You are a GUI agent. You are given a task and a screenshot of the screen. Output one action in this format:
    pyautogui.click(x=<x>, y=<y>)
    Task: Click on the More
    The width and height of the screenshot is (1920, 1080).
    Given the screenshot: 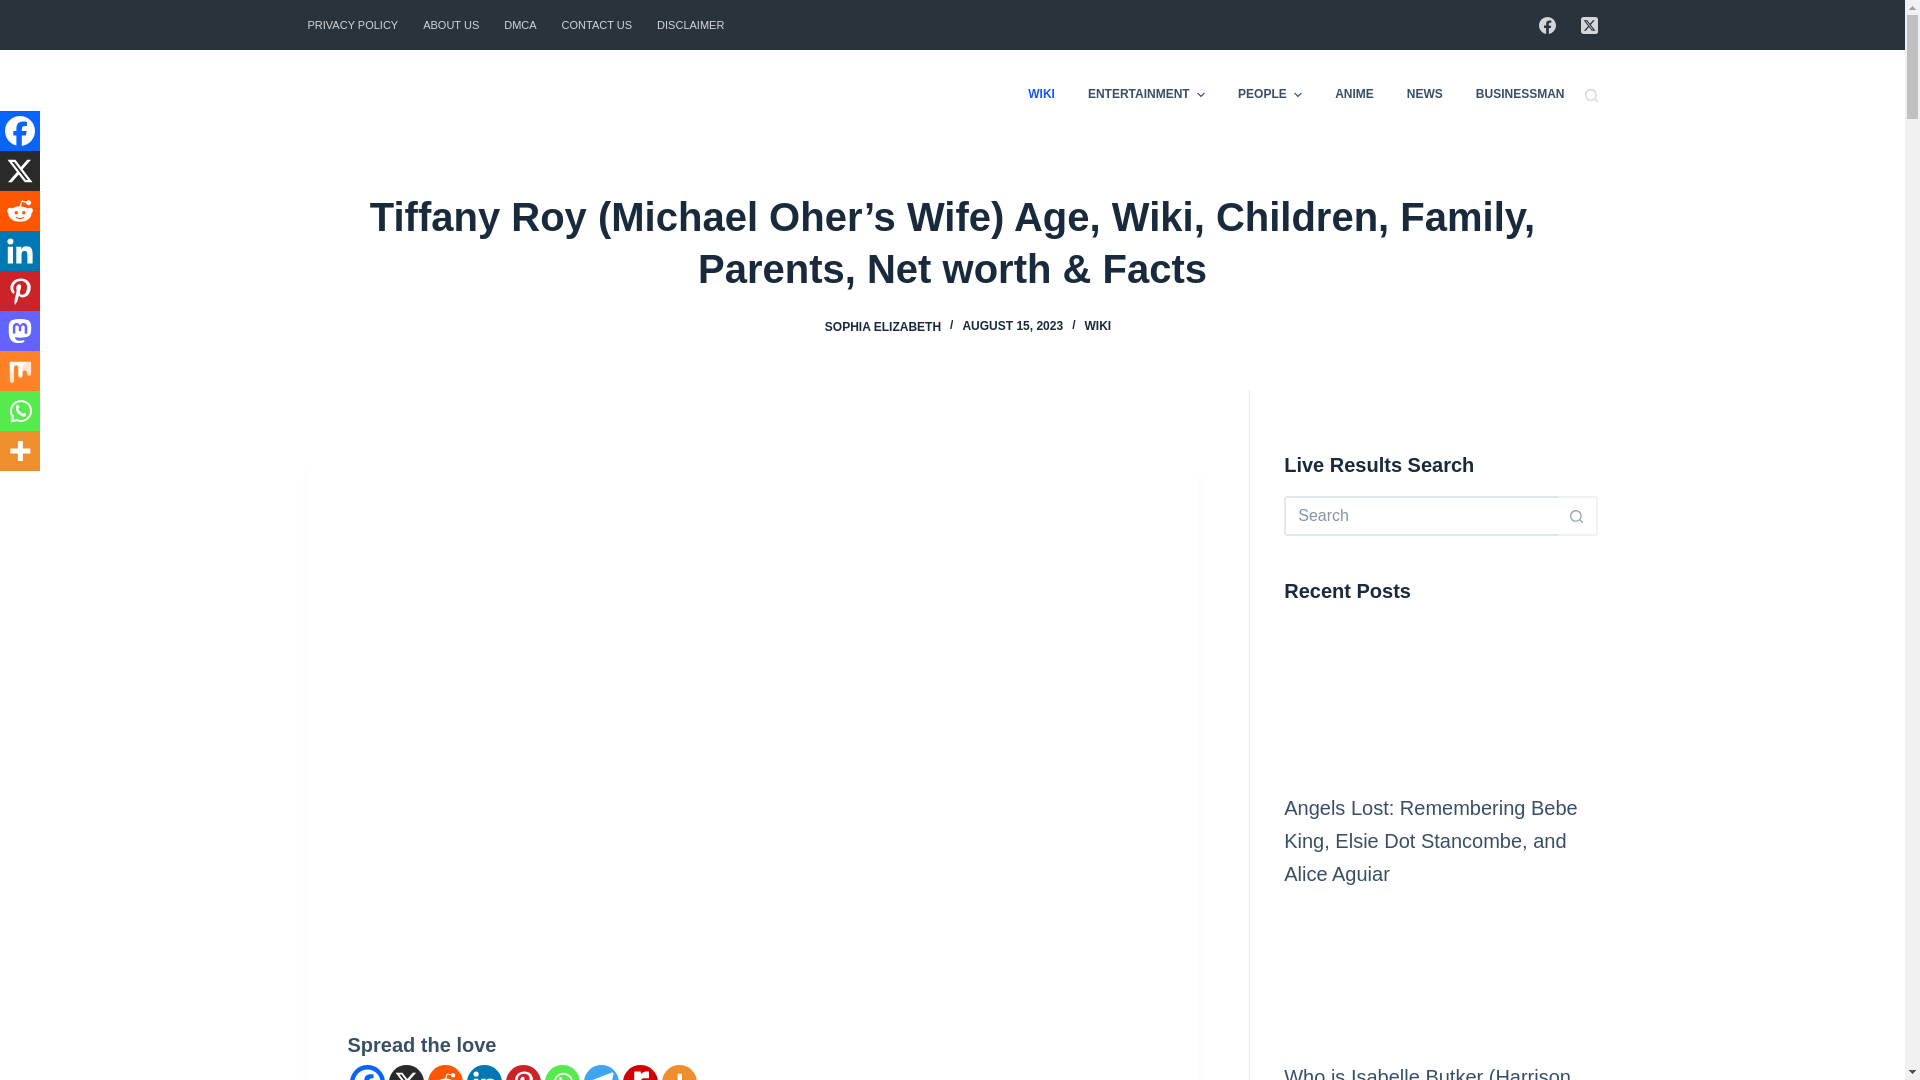 What is the action you would take?
    pyautogui.click(x=679, y=1072)
    